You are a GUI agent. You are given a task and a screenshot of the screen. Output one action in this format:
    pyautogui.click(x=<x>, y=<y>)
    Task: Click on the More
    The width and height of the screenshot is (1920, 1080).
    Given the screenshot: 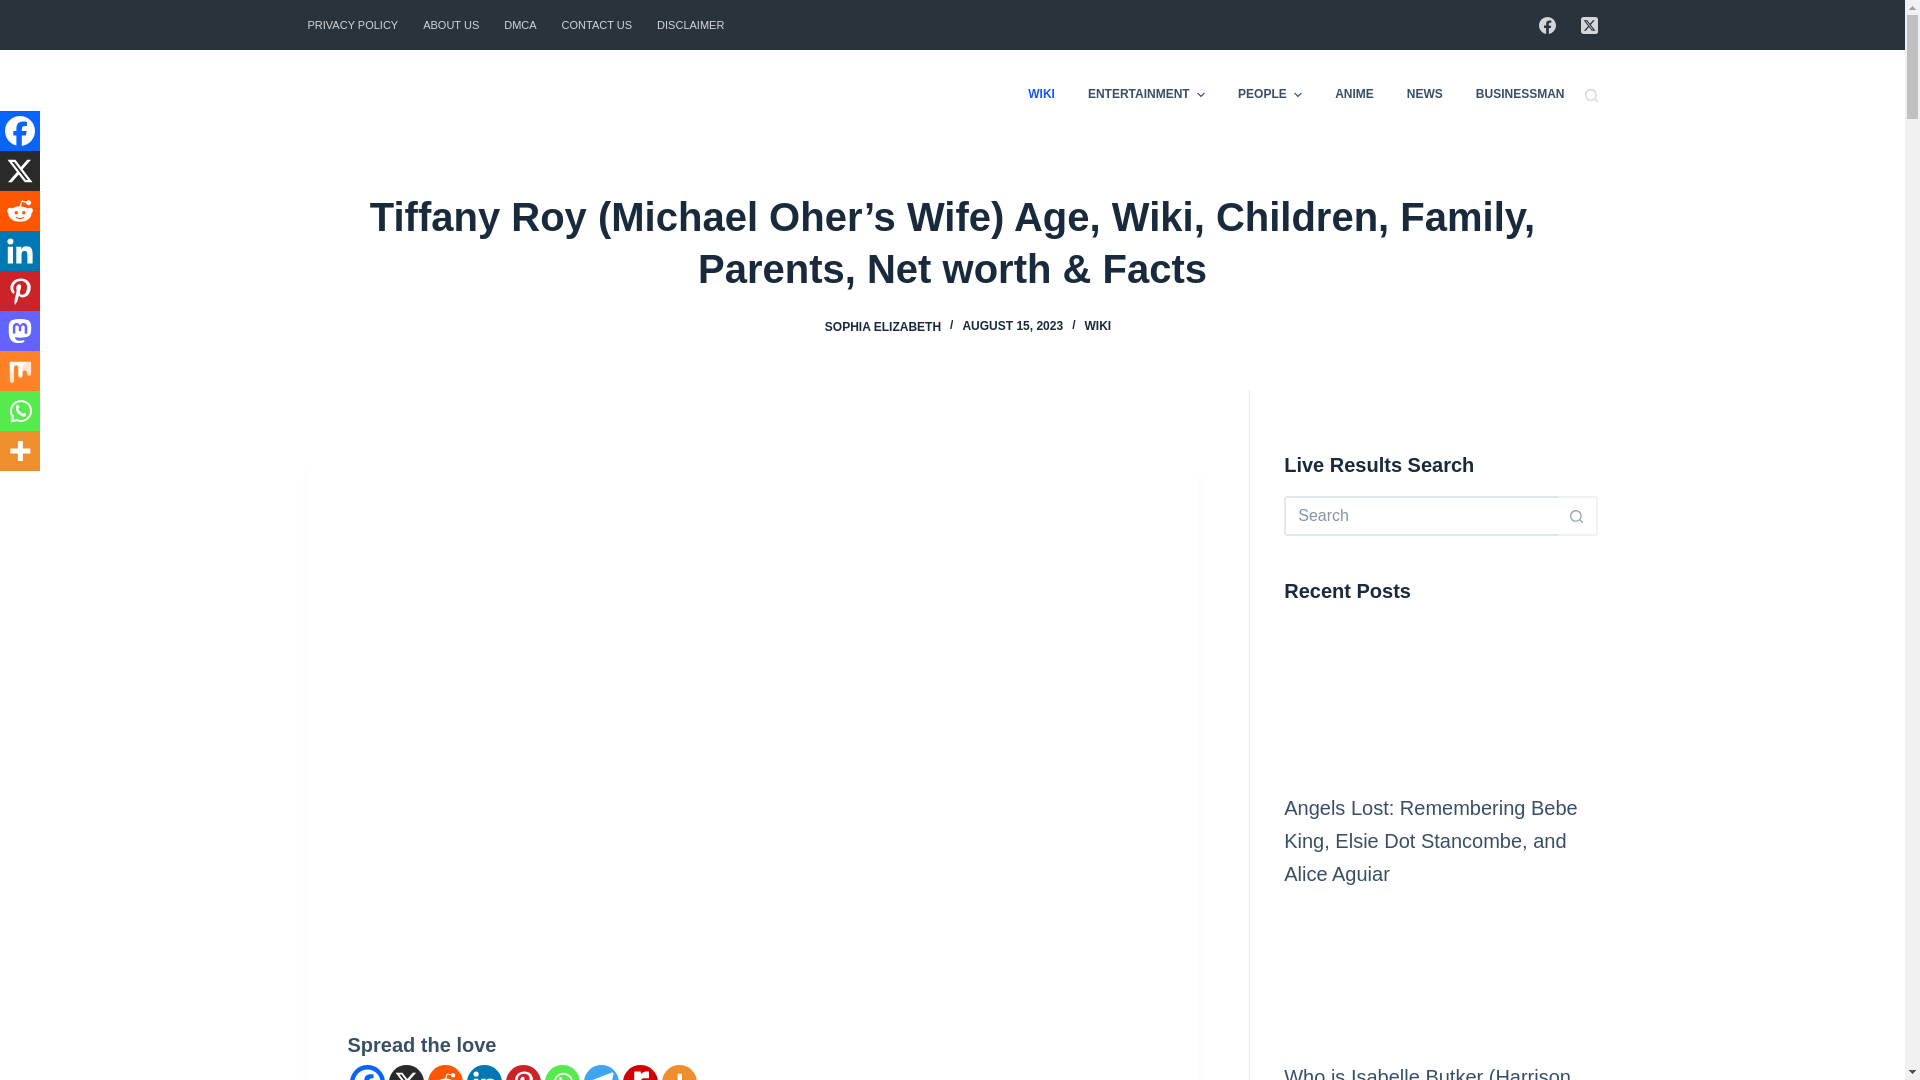 What is the action you would take?
    pyautogui.click(x=679, y=1072)
    